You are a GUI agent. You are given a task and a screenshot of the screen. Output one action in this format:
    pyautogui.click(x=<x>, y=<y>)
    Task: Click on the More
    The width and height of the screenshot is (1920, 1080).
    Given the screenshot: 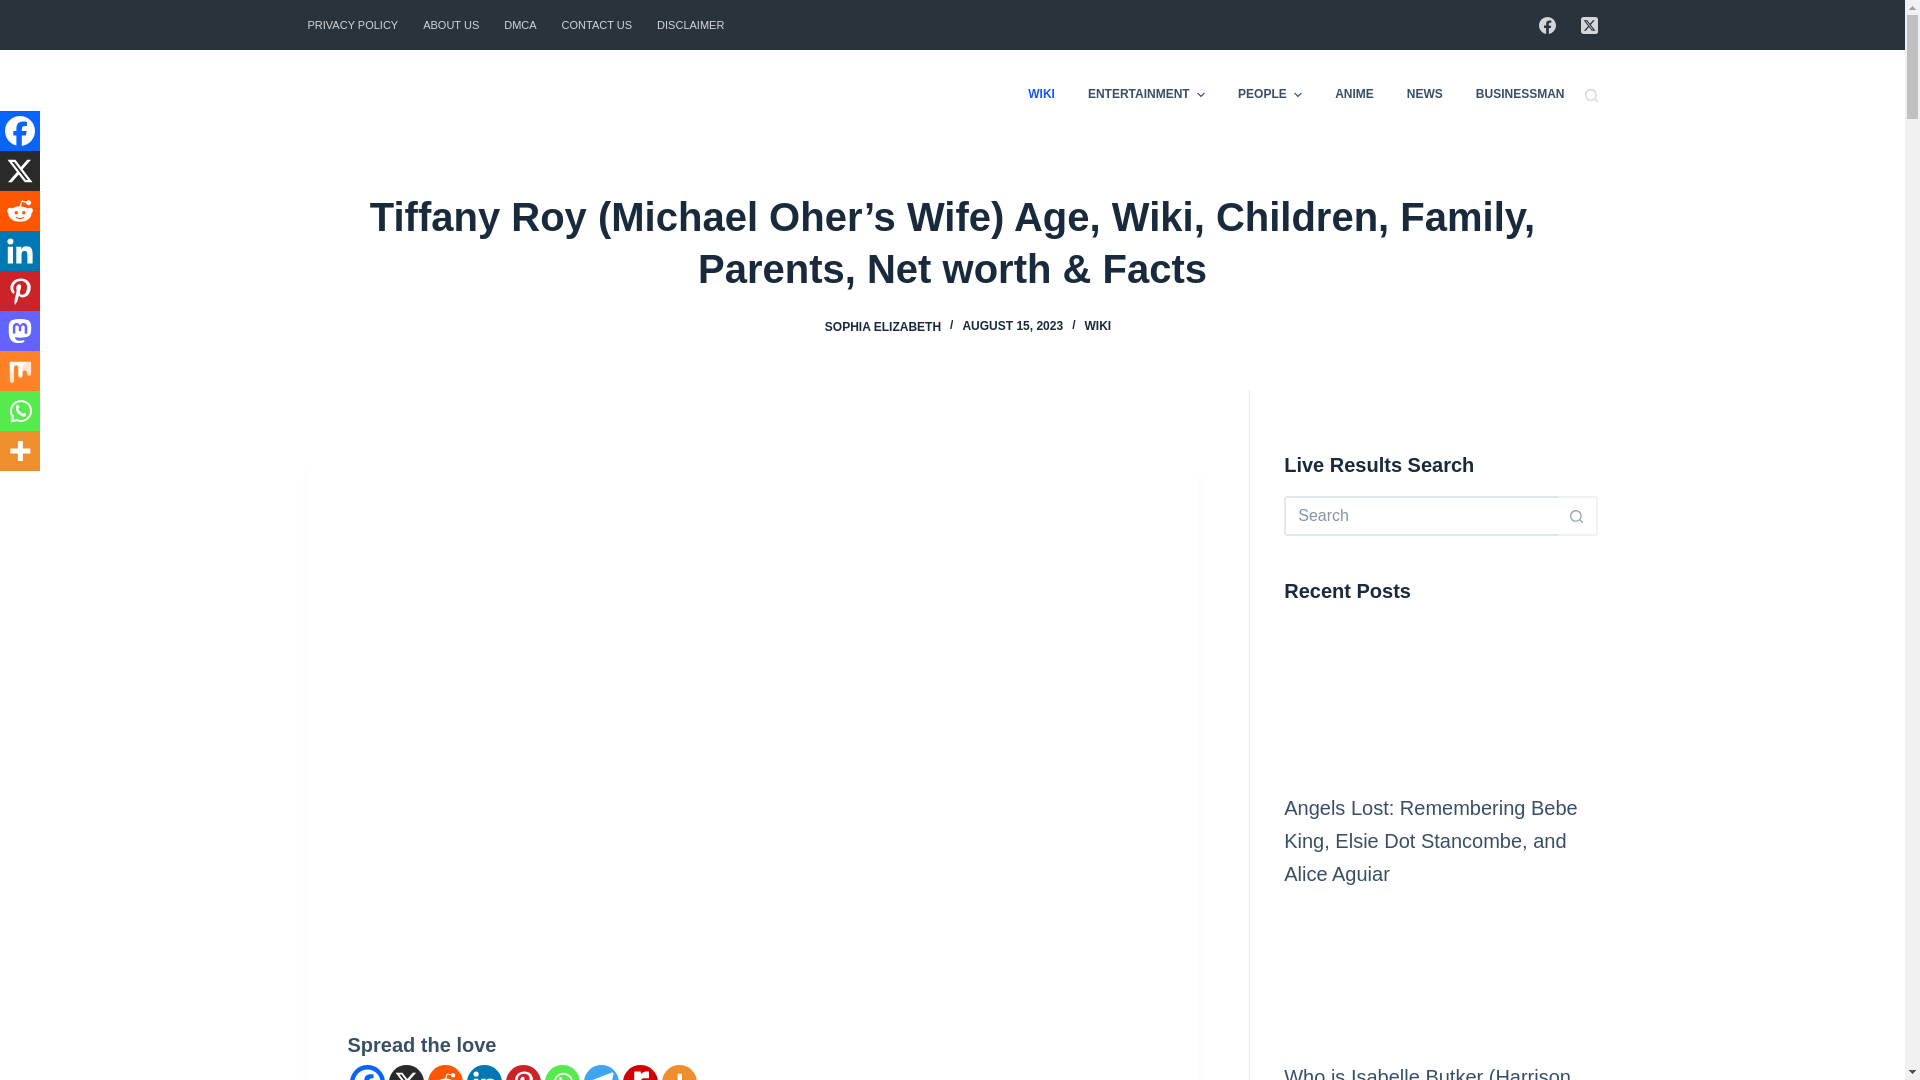 What is the action you would take?
    pyautogui.click(x=679, y=1072)
    